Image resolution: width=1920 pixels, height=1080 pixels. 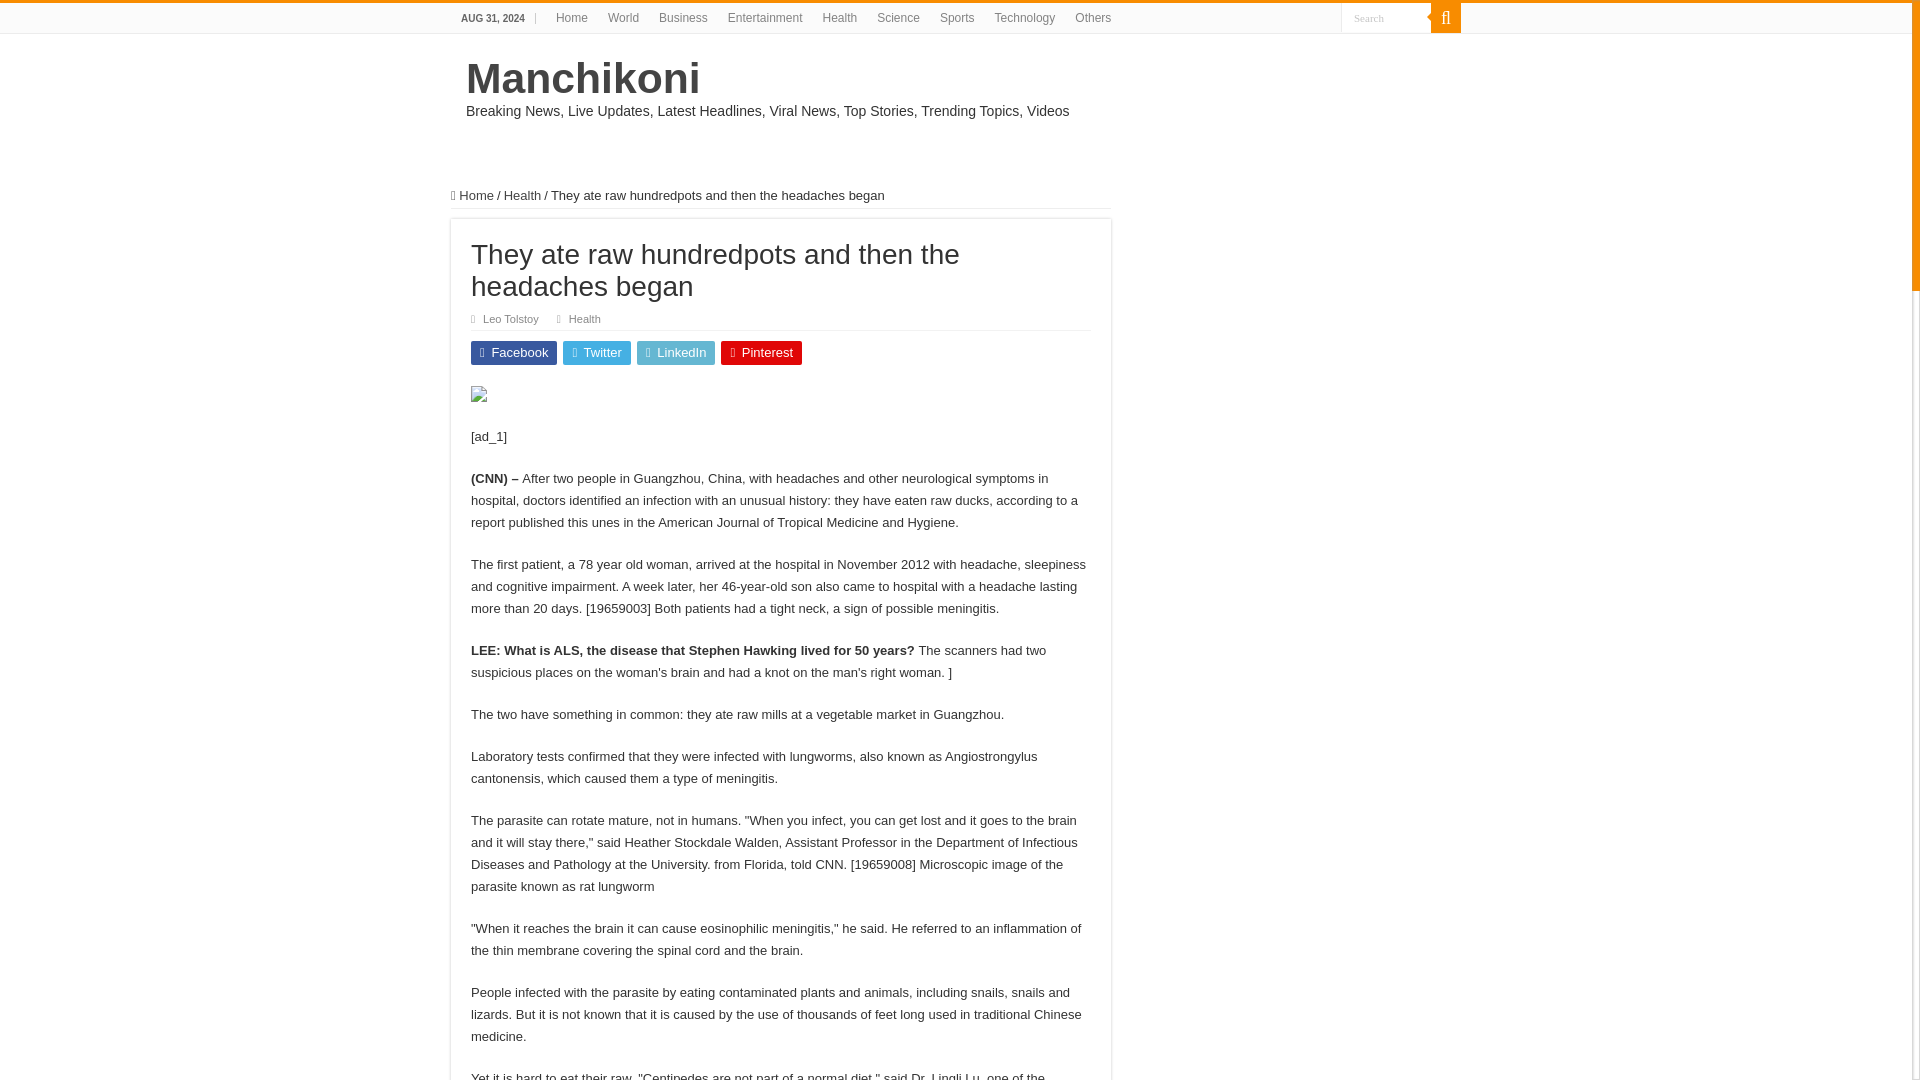 I want to click on Others, so click(x=1093, y=18).